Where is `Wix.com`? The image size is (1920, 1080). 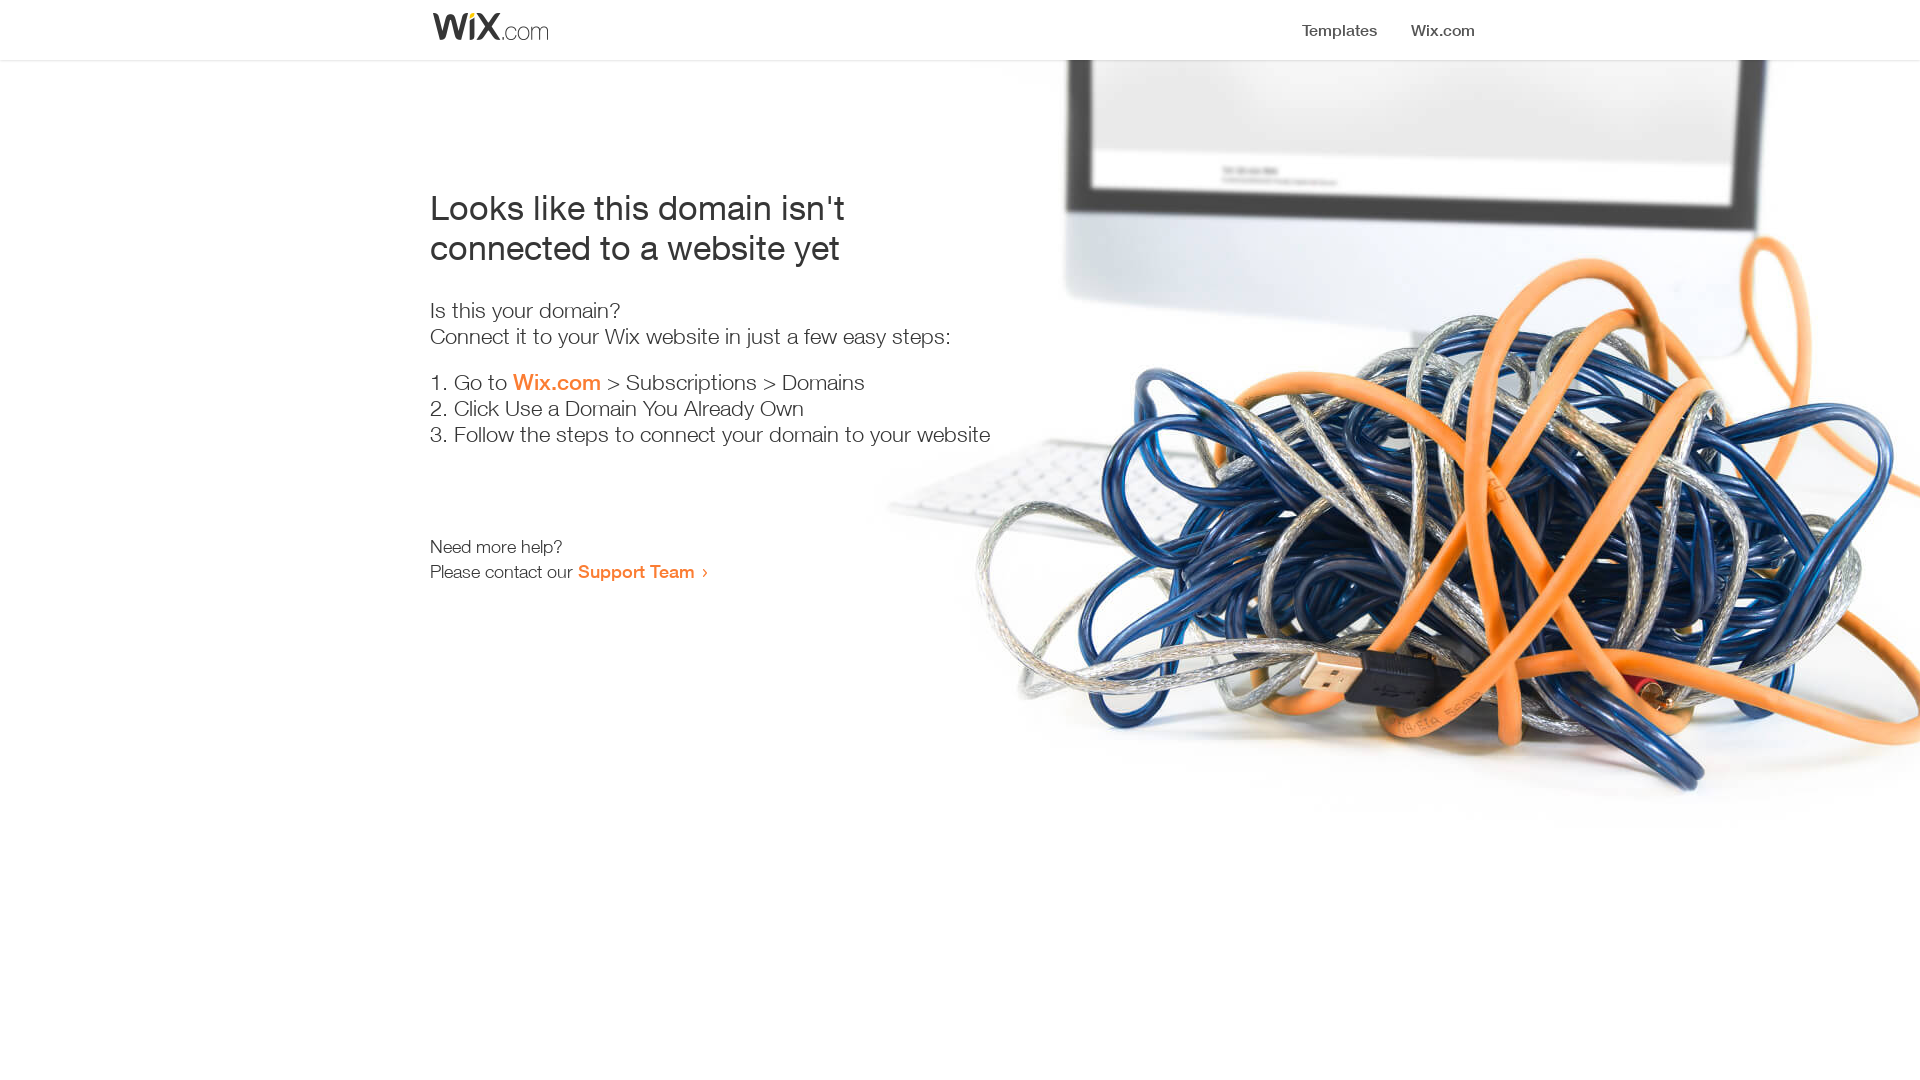 Wix.com is located at coordinates (557, 382).